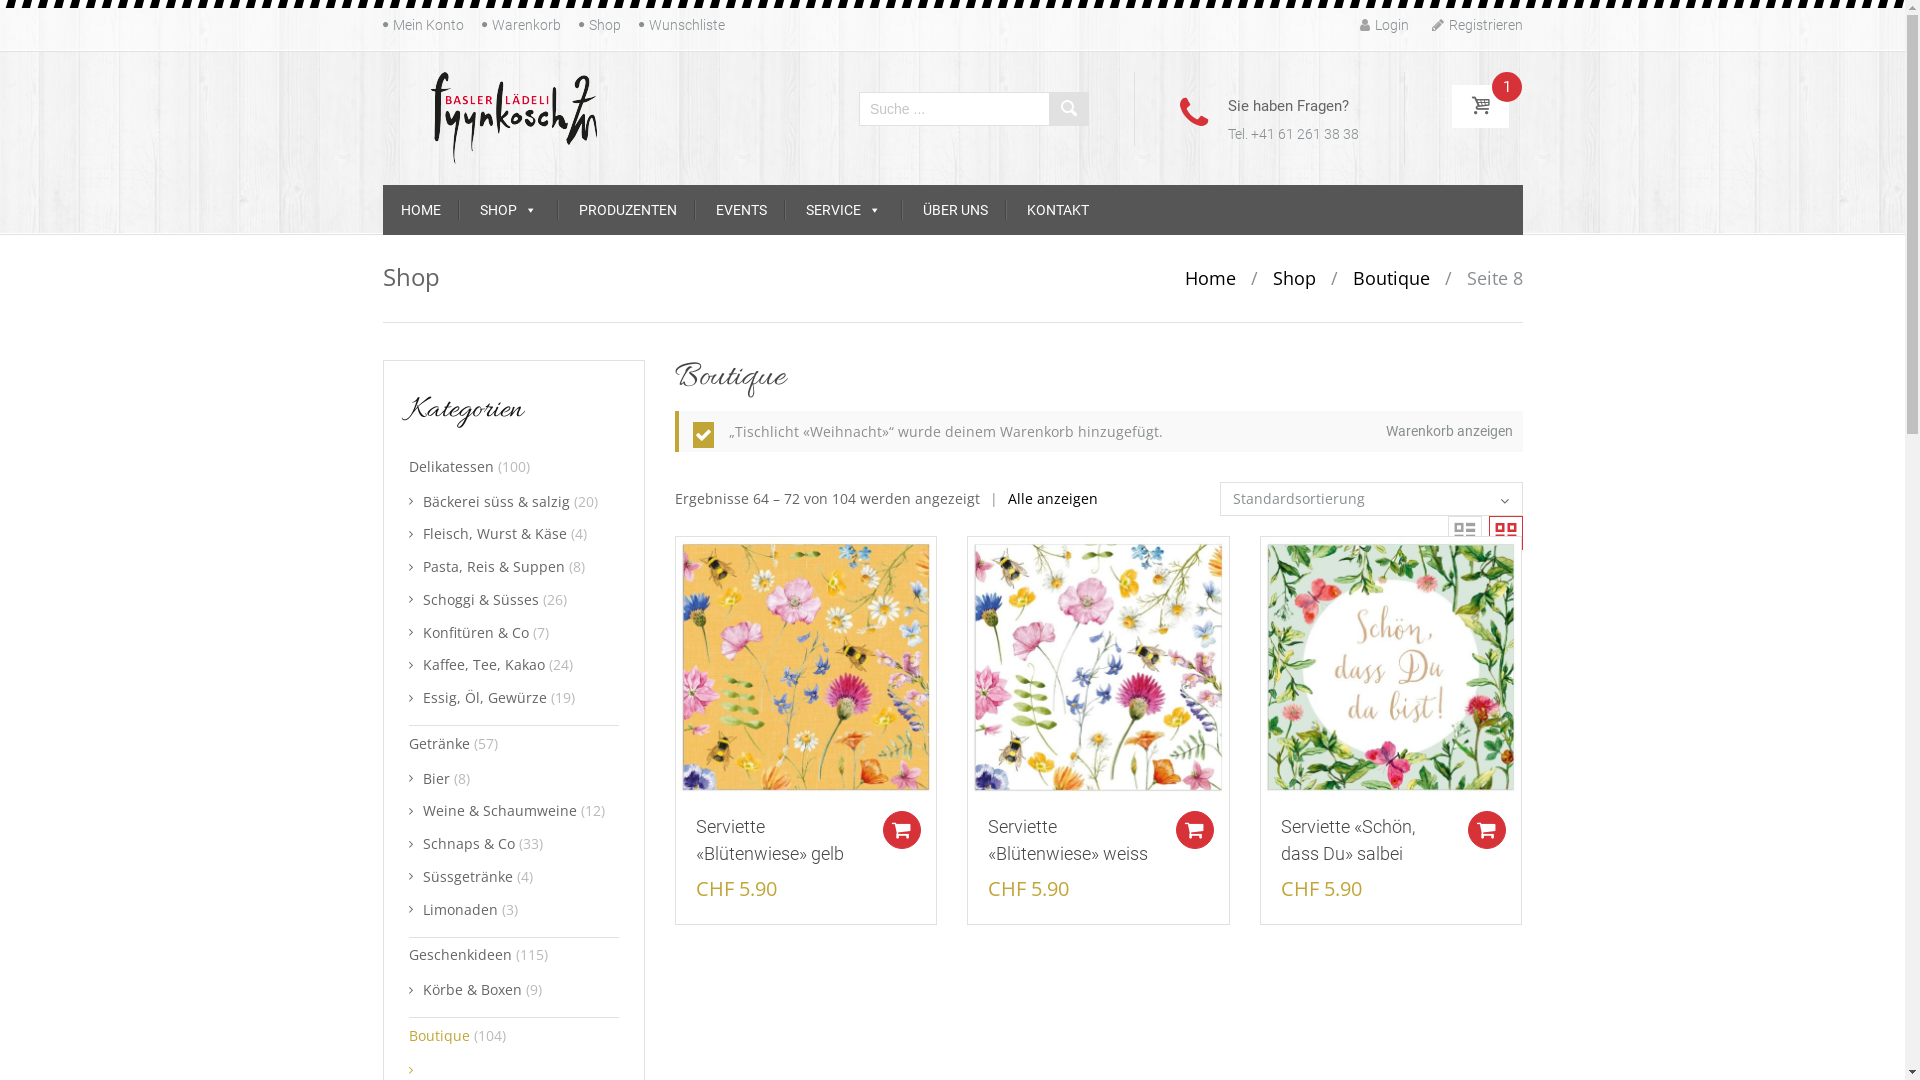 The image size is (1920, 1080). I want to click on Mein Konto, so click(428, 25).